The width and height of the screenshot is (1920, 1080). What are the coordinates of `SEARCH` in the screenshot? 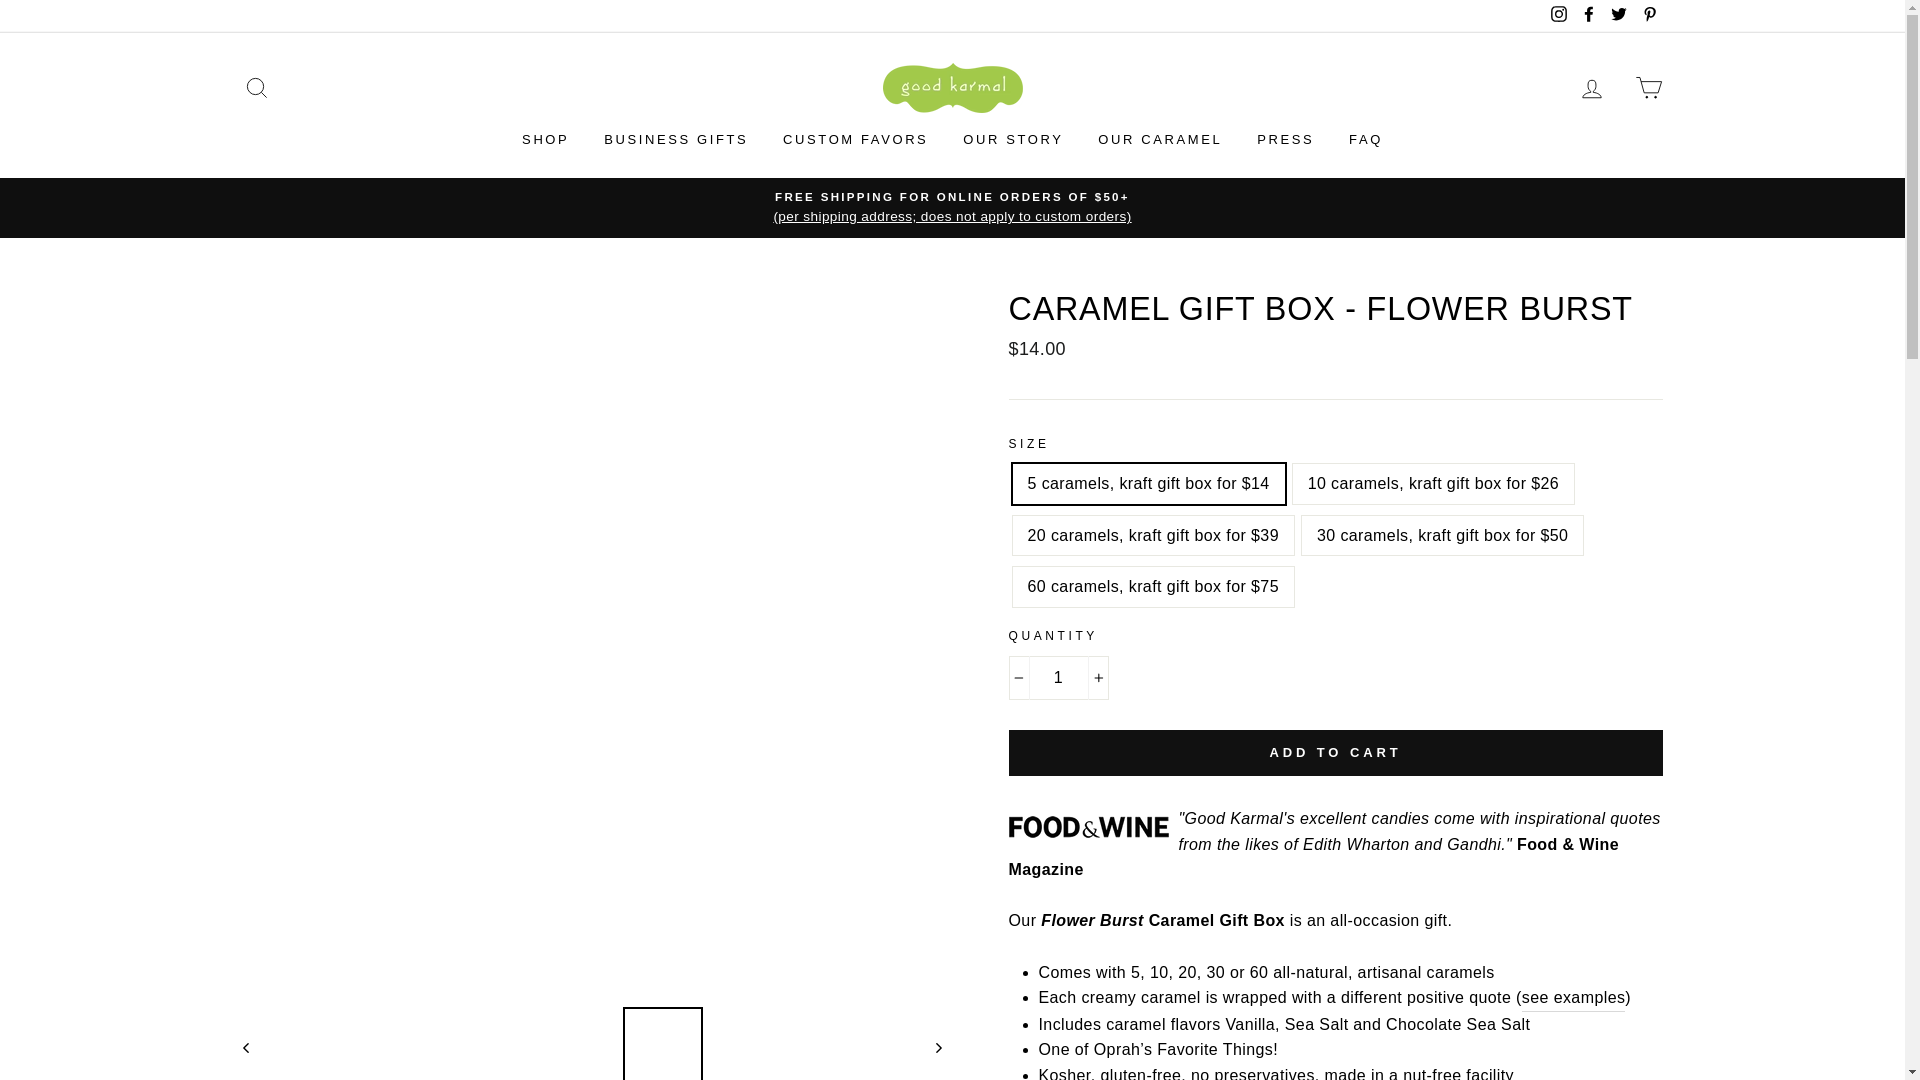 It's located at (256, 87).